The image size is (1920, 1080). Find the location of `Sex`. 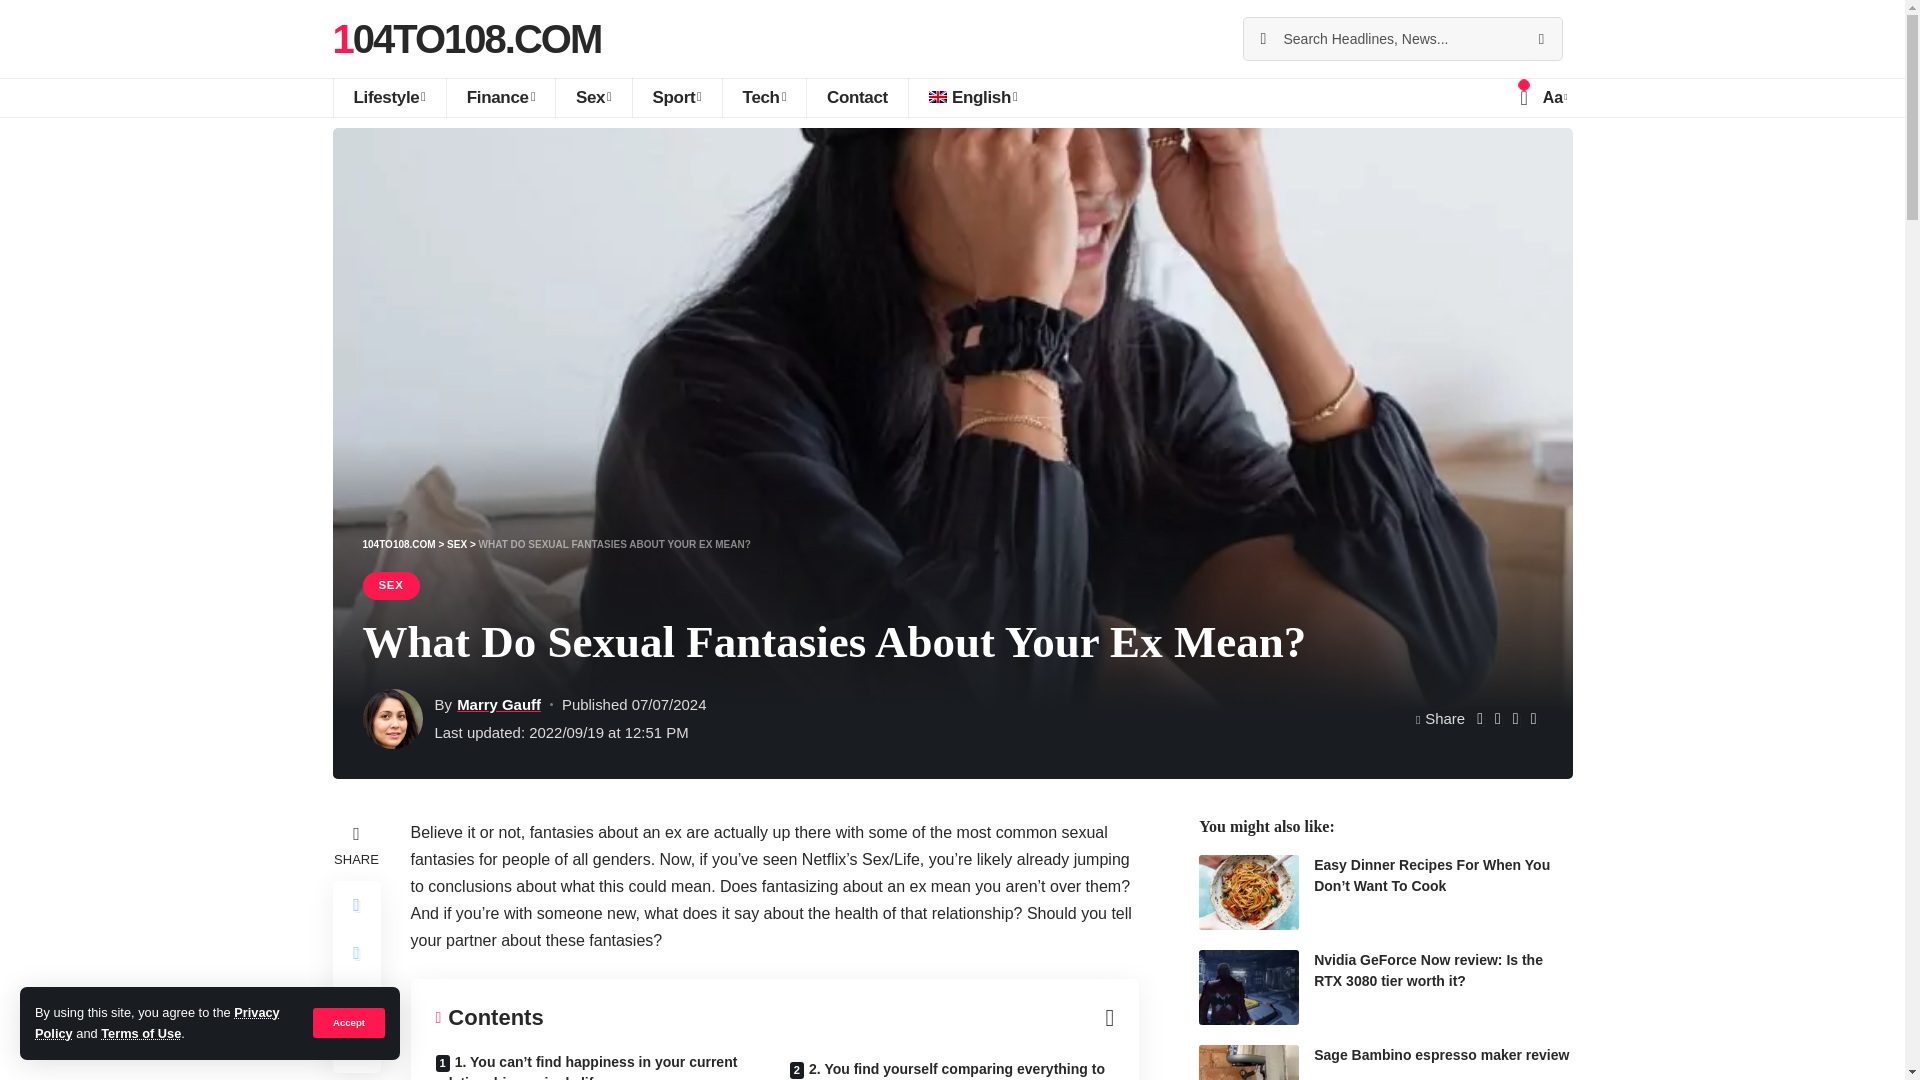

Sex is located at coordinates (592, 97).